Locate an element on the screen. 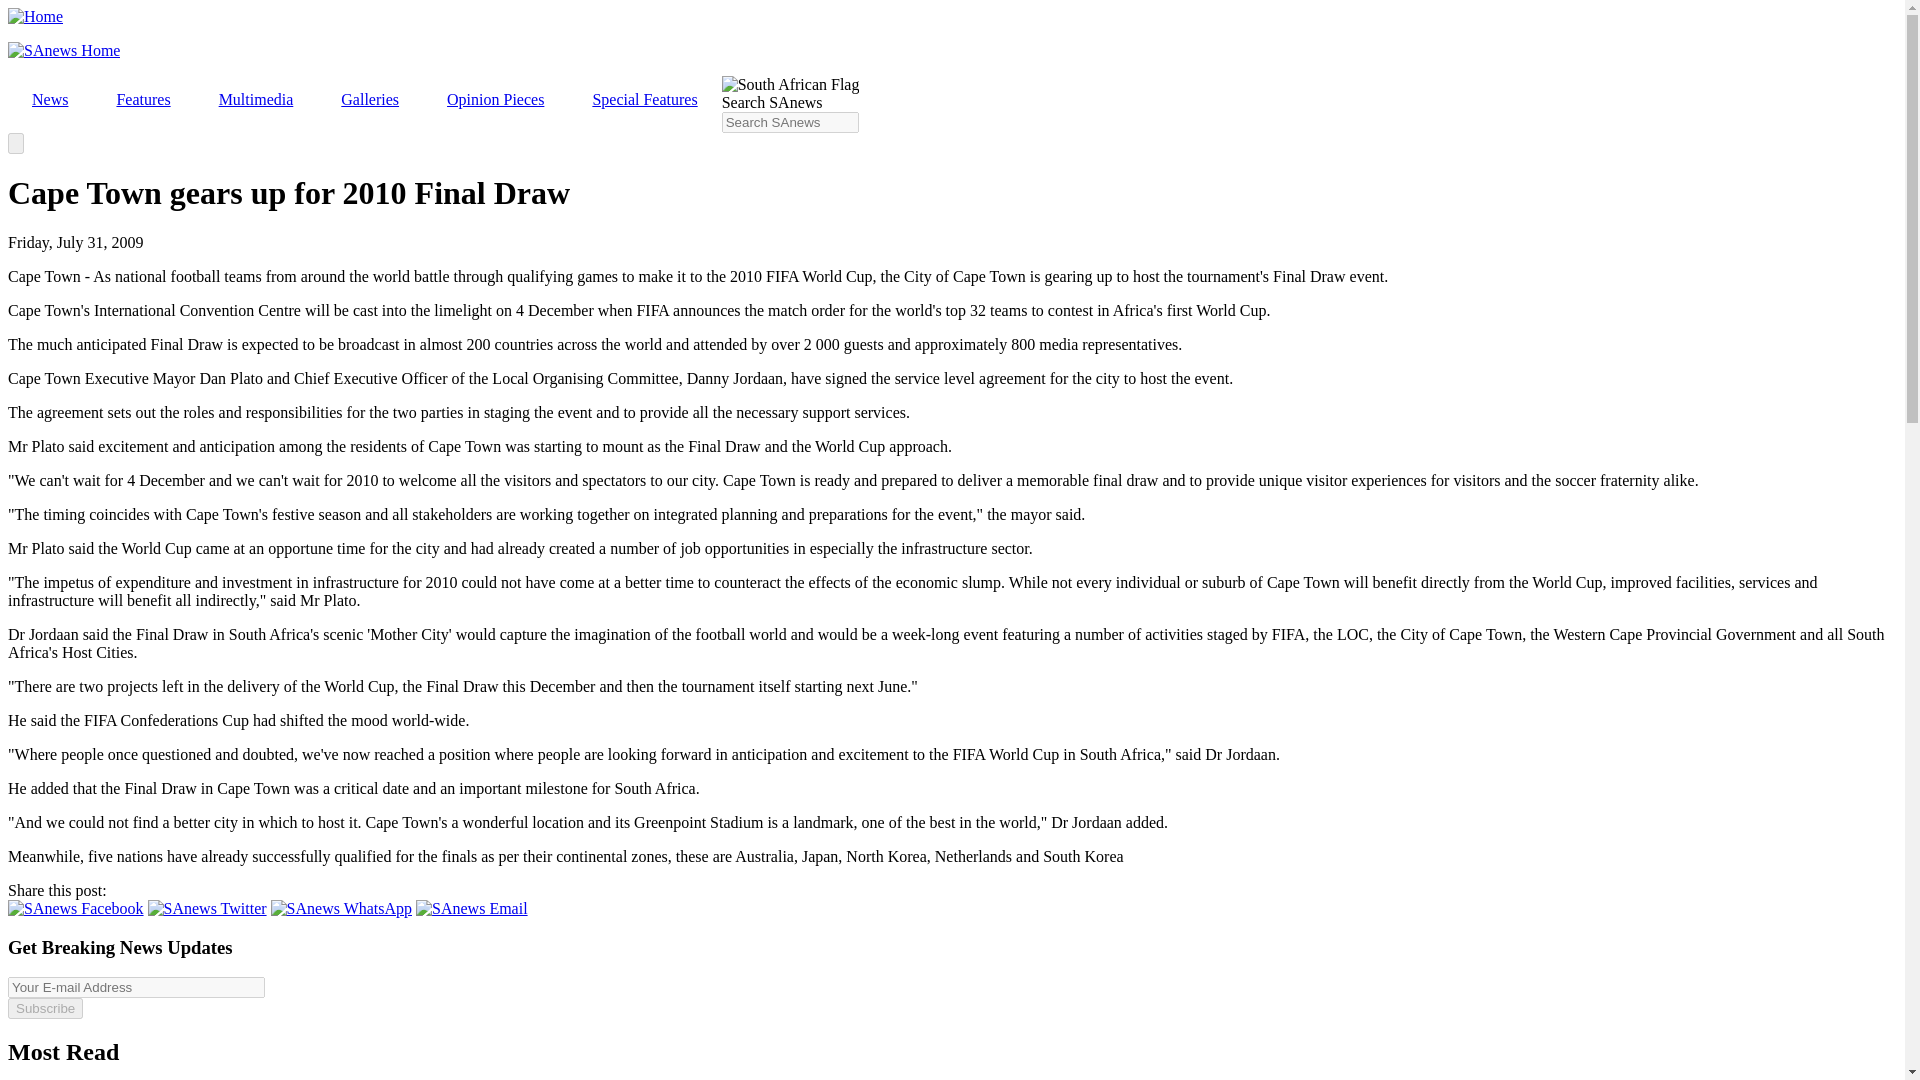 The height and width of the screenshot is (1080, 1920). Special Features is located at coordinates (644, 100).